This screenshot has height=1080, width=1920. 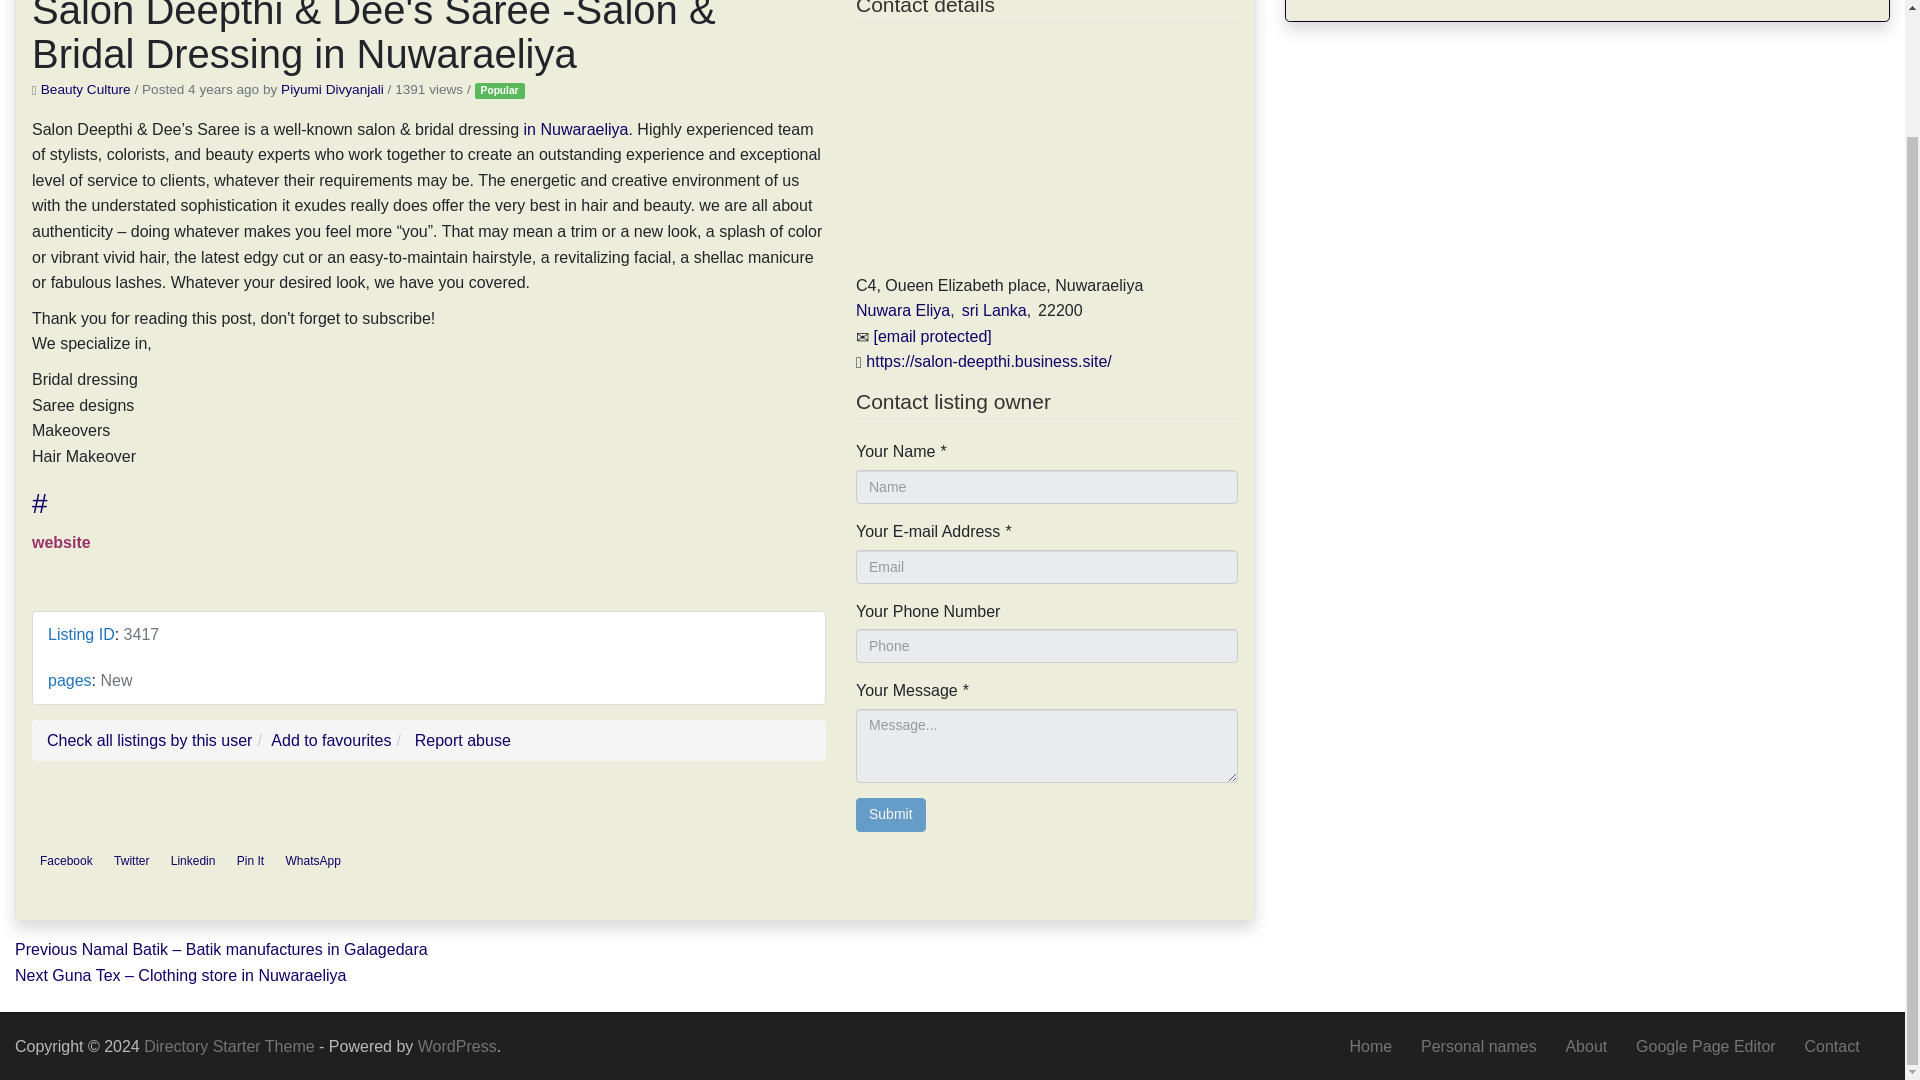 What do you see at coordinates (312, 860) in the screenshot?
I see `WhatsApp` at bounding box center [312, 860].